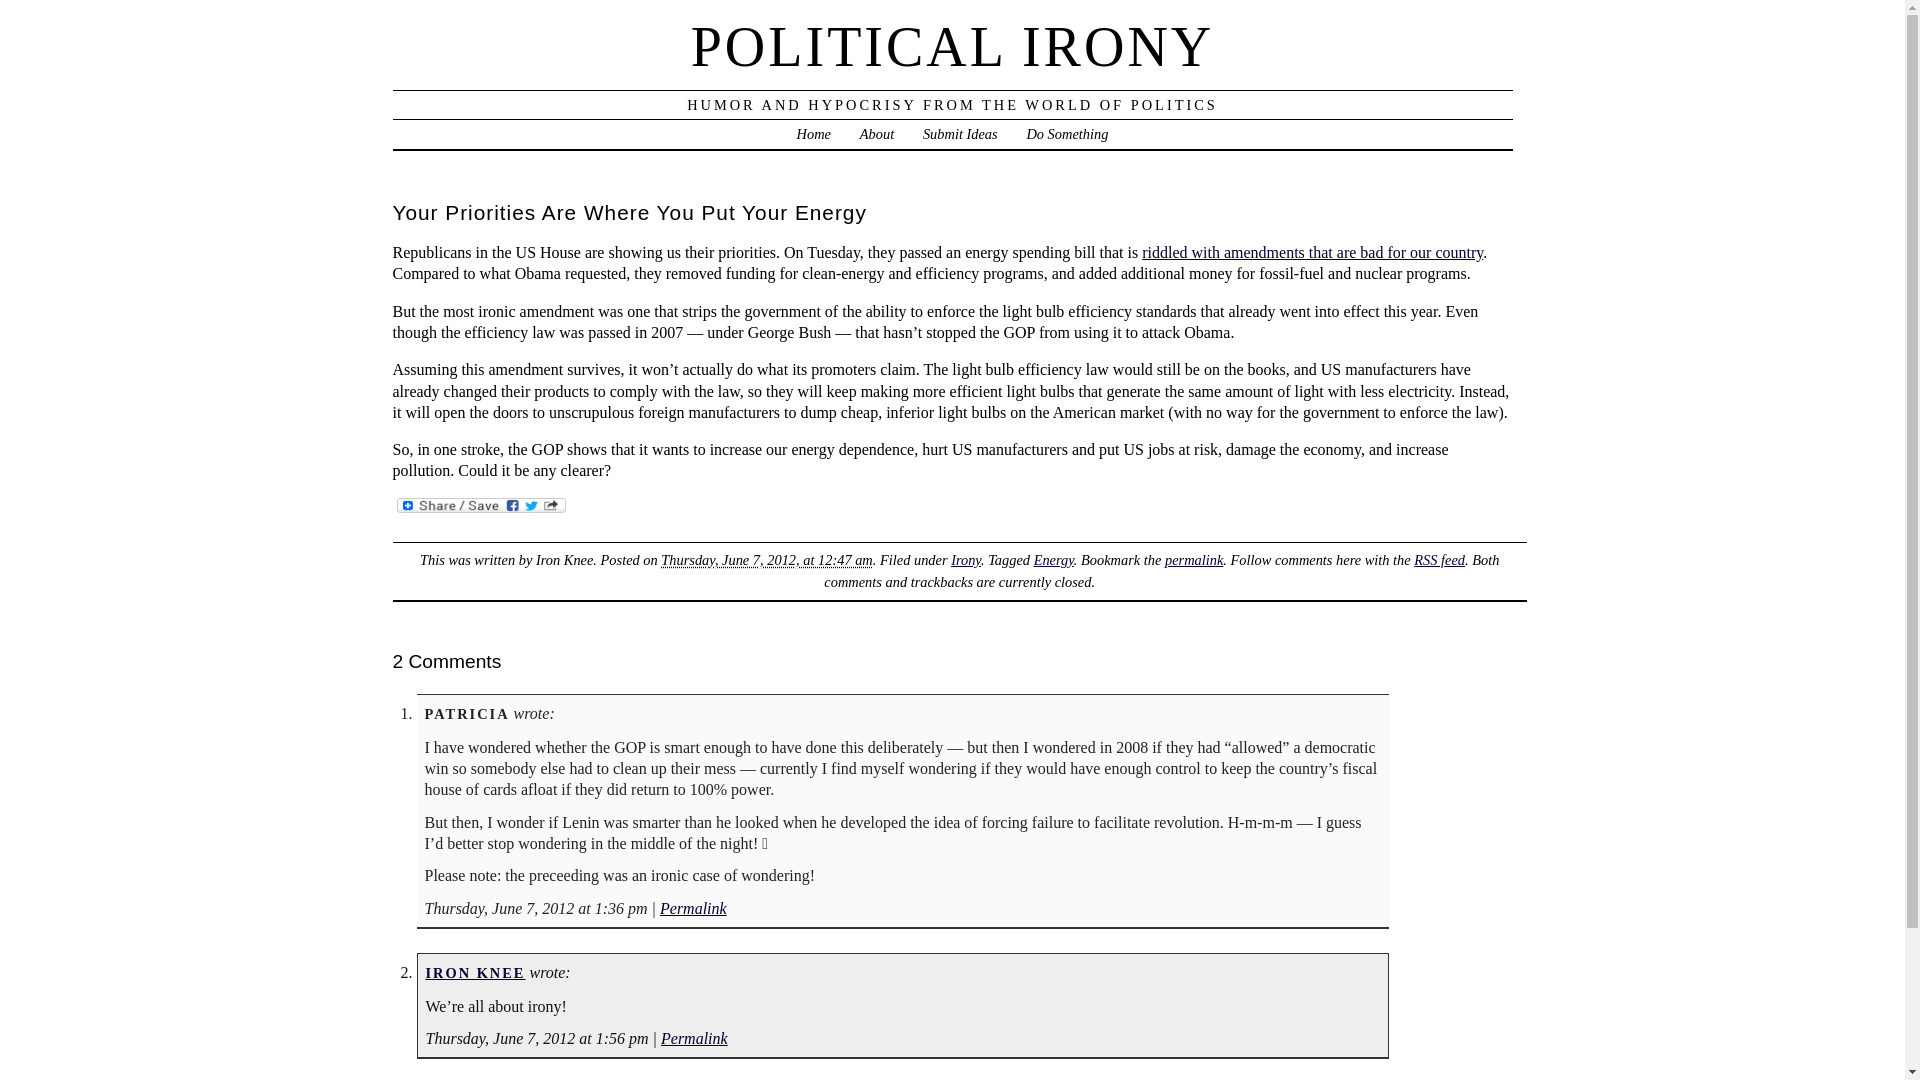  What do you see at coordinates (877, 134) in the screenshot?
I see `About` at bounding box center [877, 134].